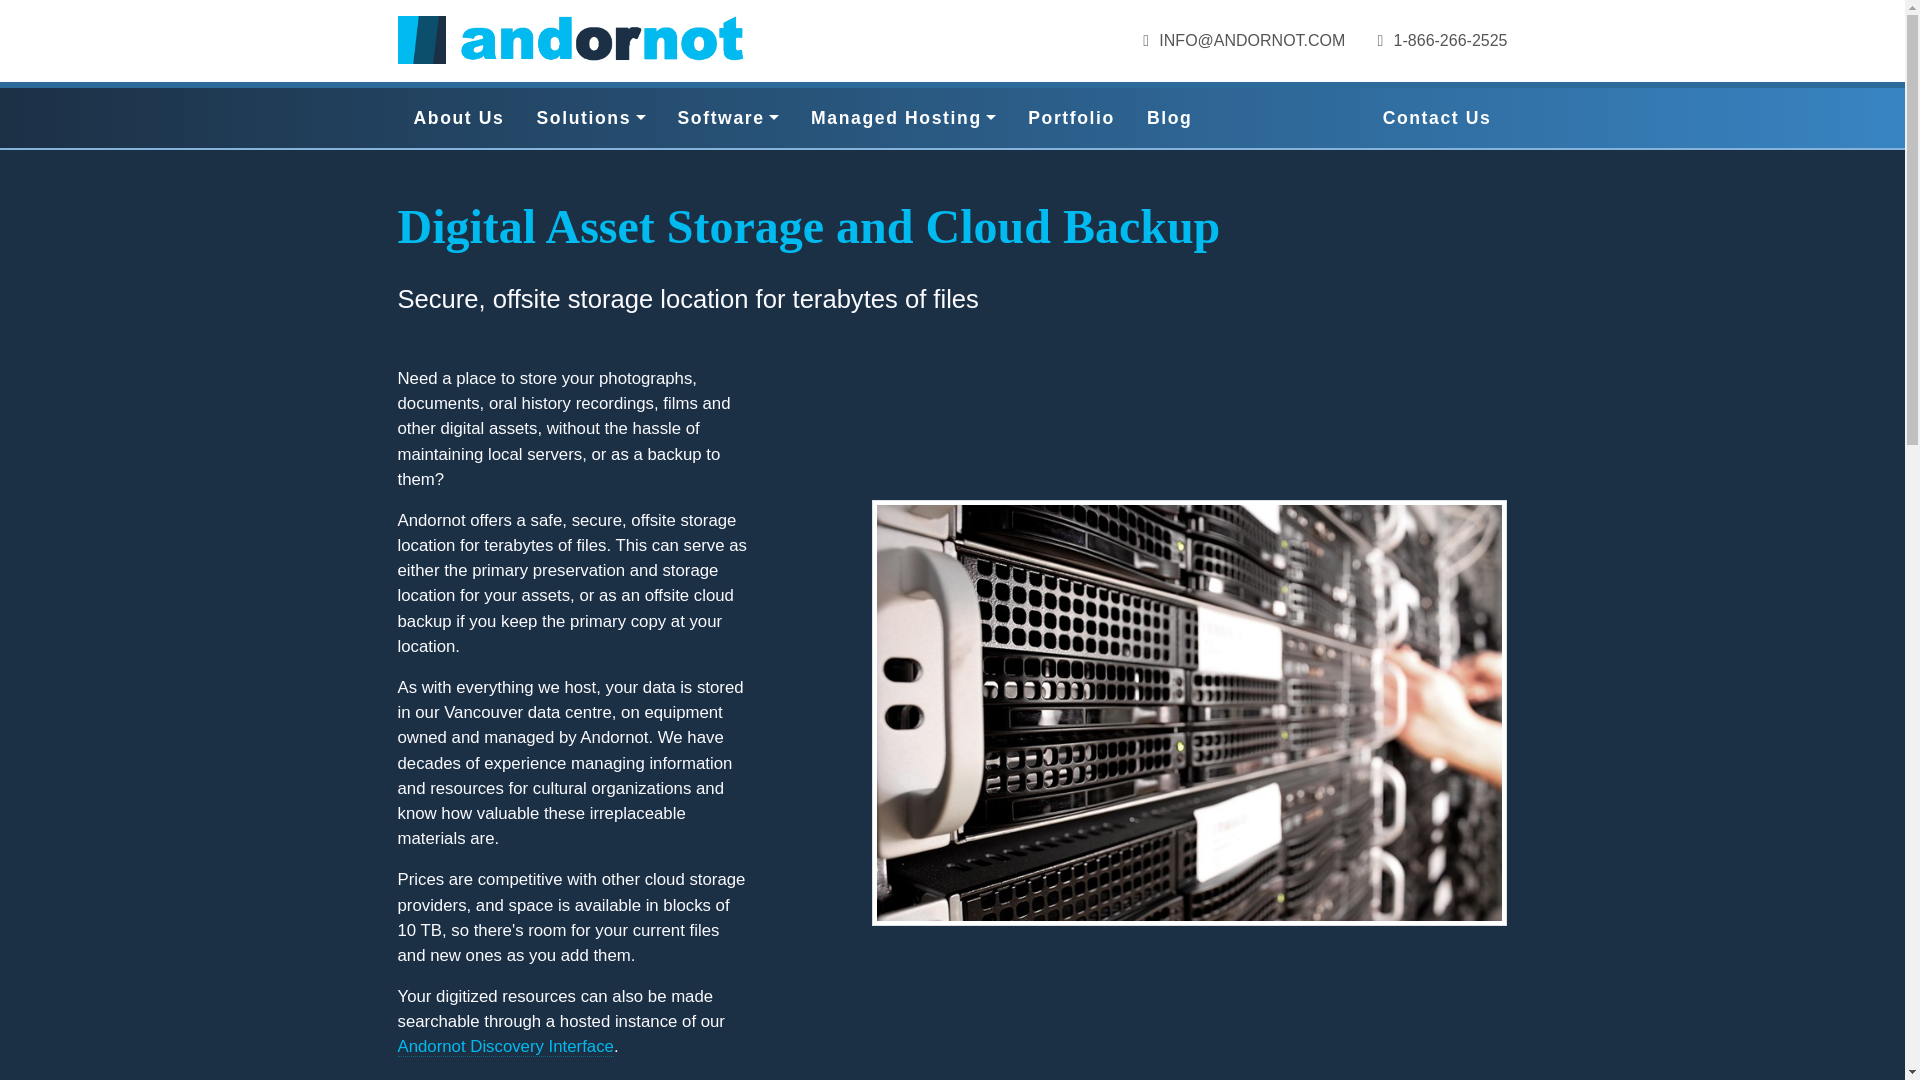 The image size is (1920, 1080). I want to click on Blog, so click(1170, 117).